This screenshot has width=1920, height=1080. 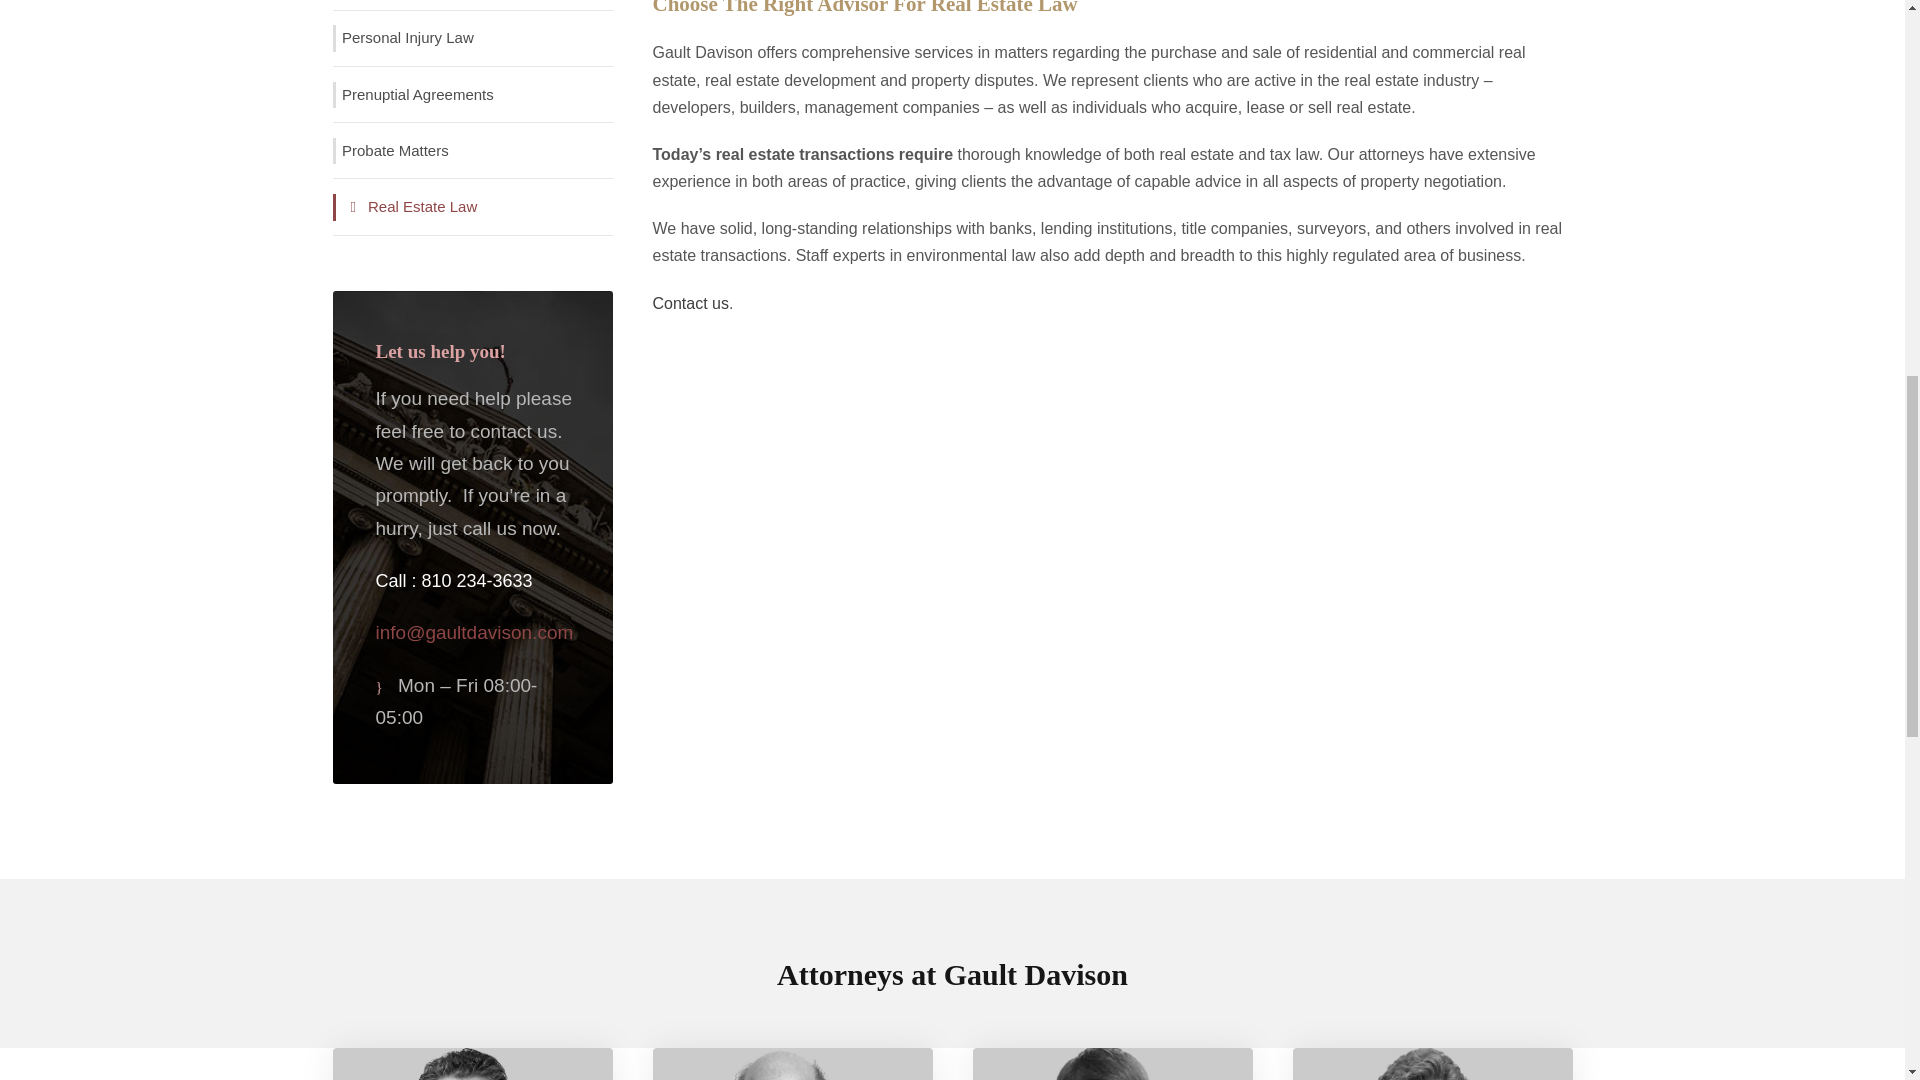 I want to click on attorn-mike, so click(x=472, y=1064).